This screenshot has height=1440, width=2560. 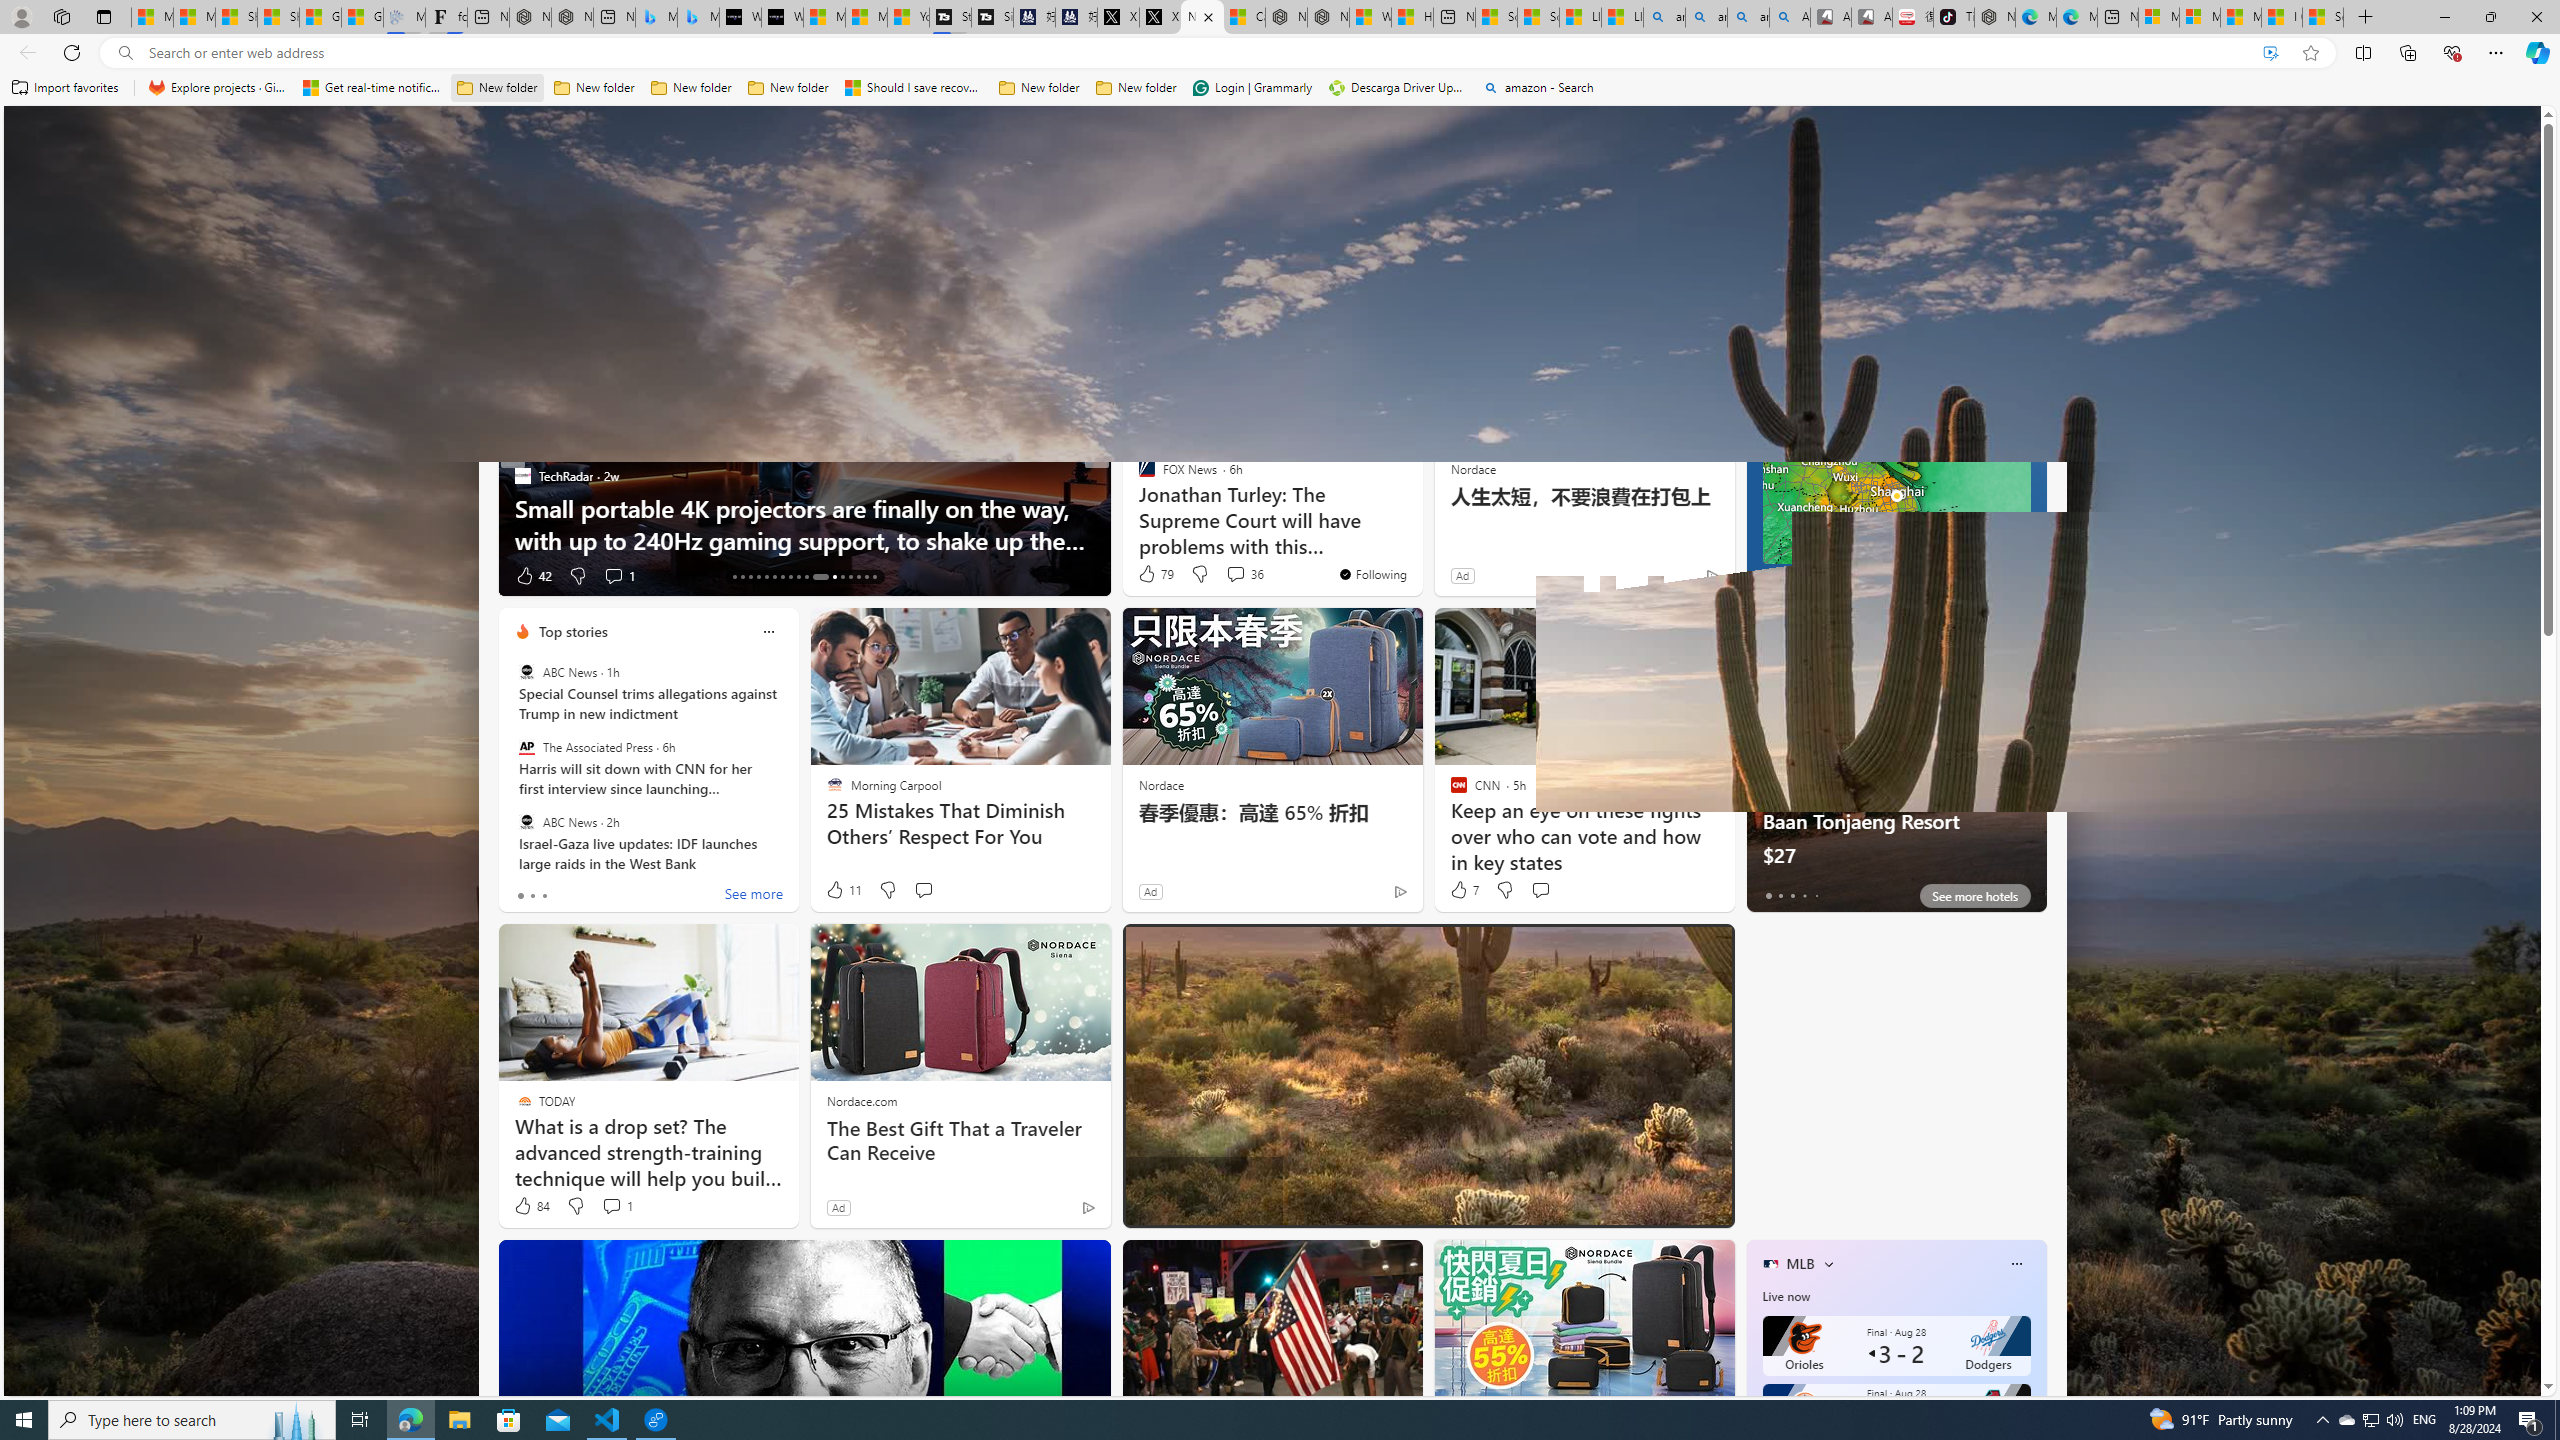 What do you see at coordinates (2536, 17) in the screenshot?
I see `Close` at bounding box center [2536, 17].